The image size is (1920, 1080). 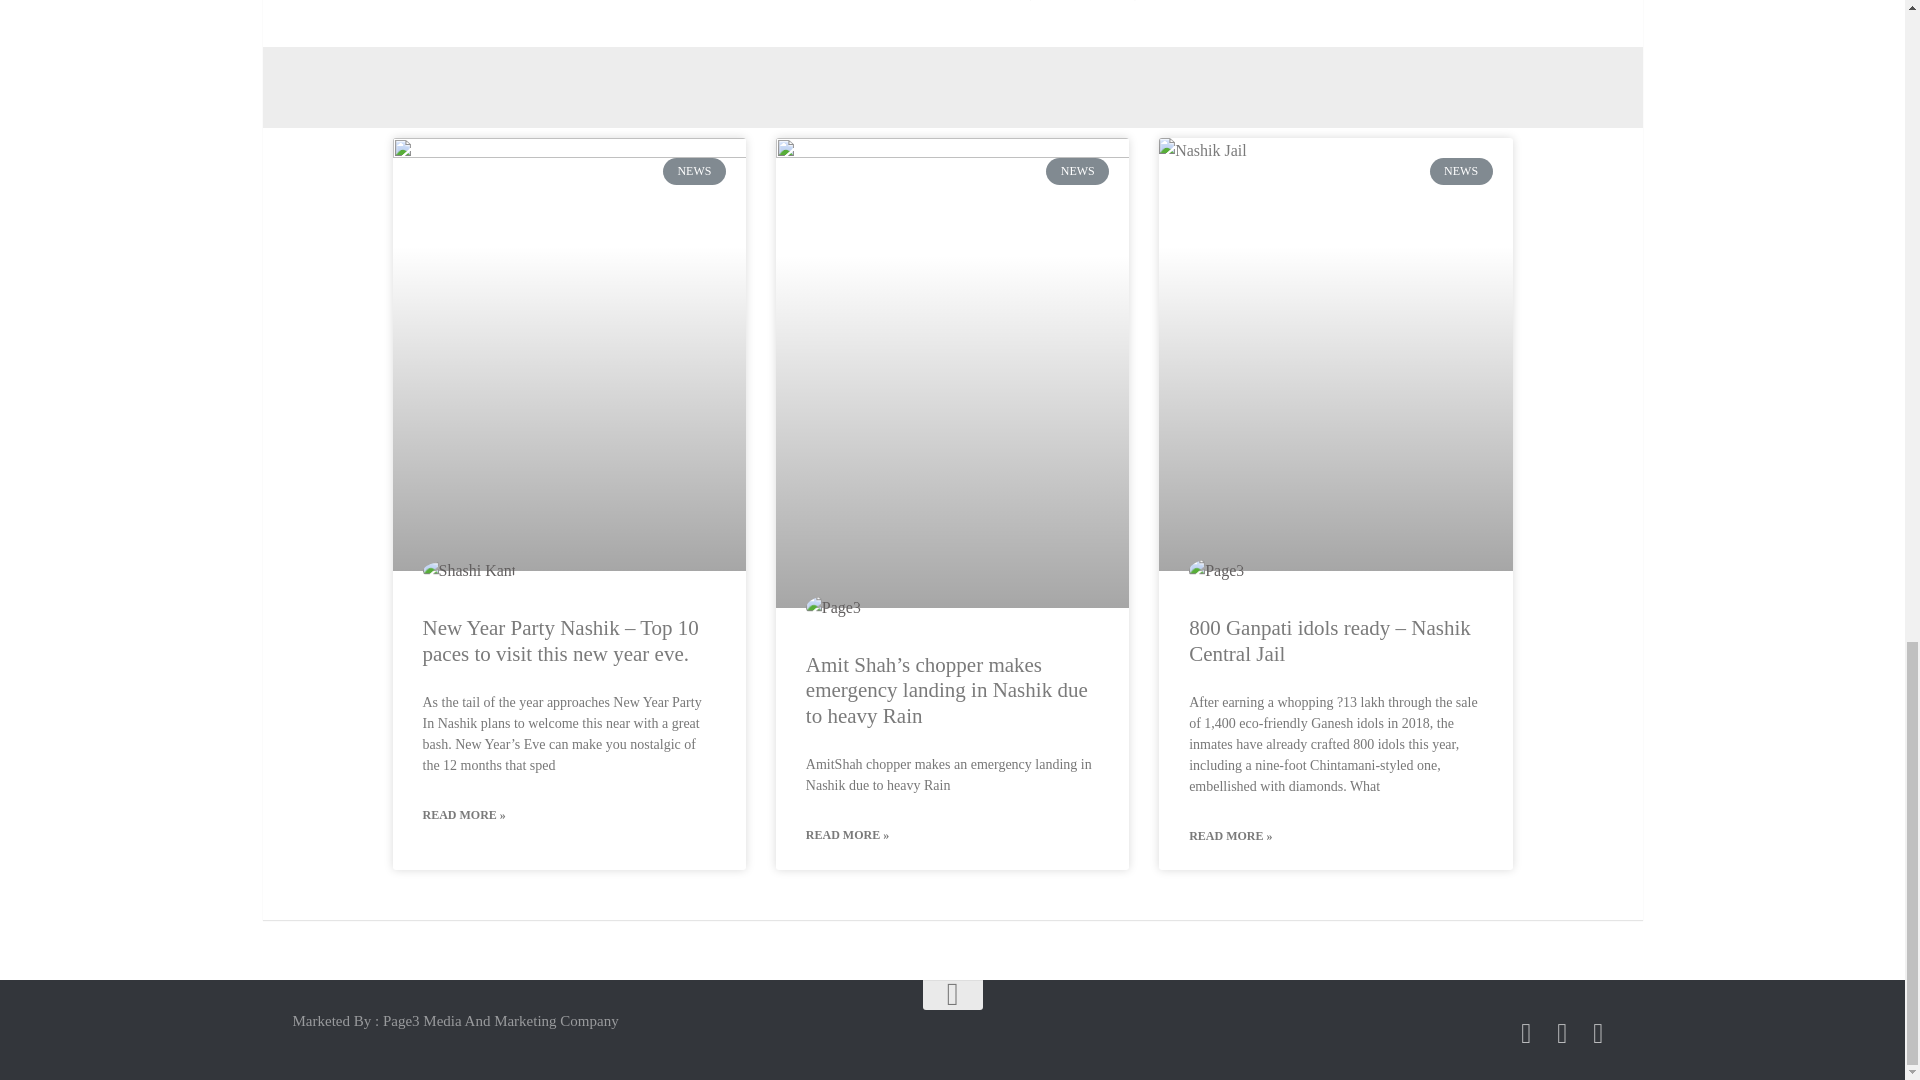 What do you see at coordinates (1598, 1033) in the screenshot?
I see `Follow us on Youtube` at bounding box center [1598, 1033].